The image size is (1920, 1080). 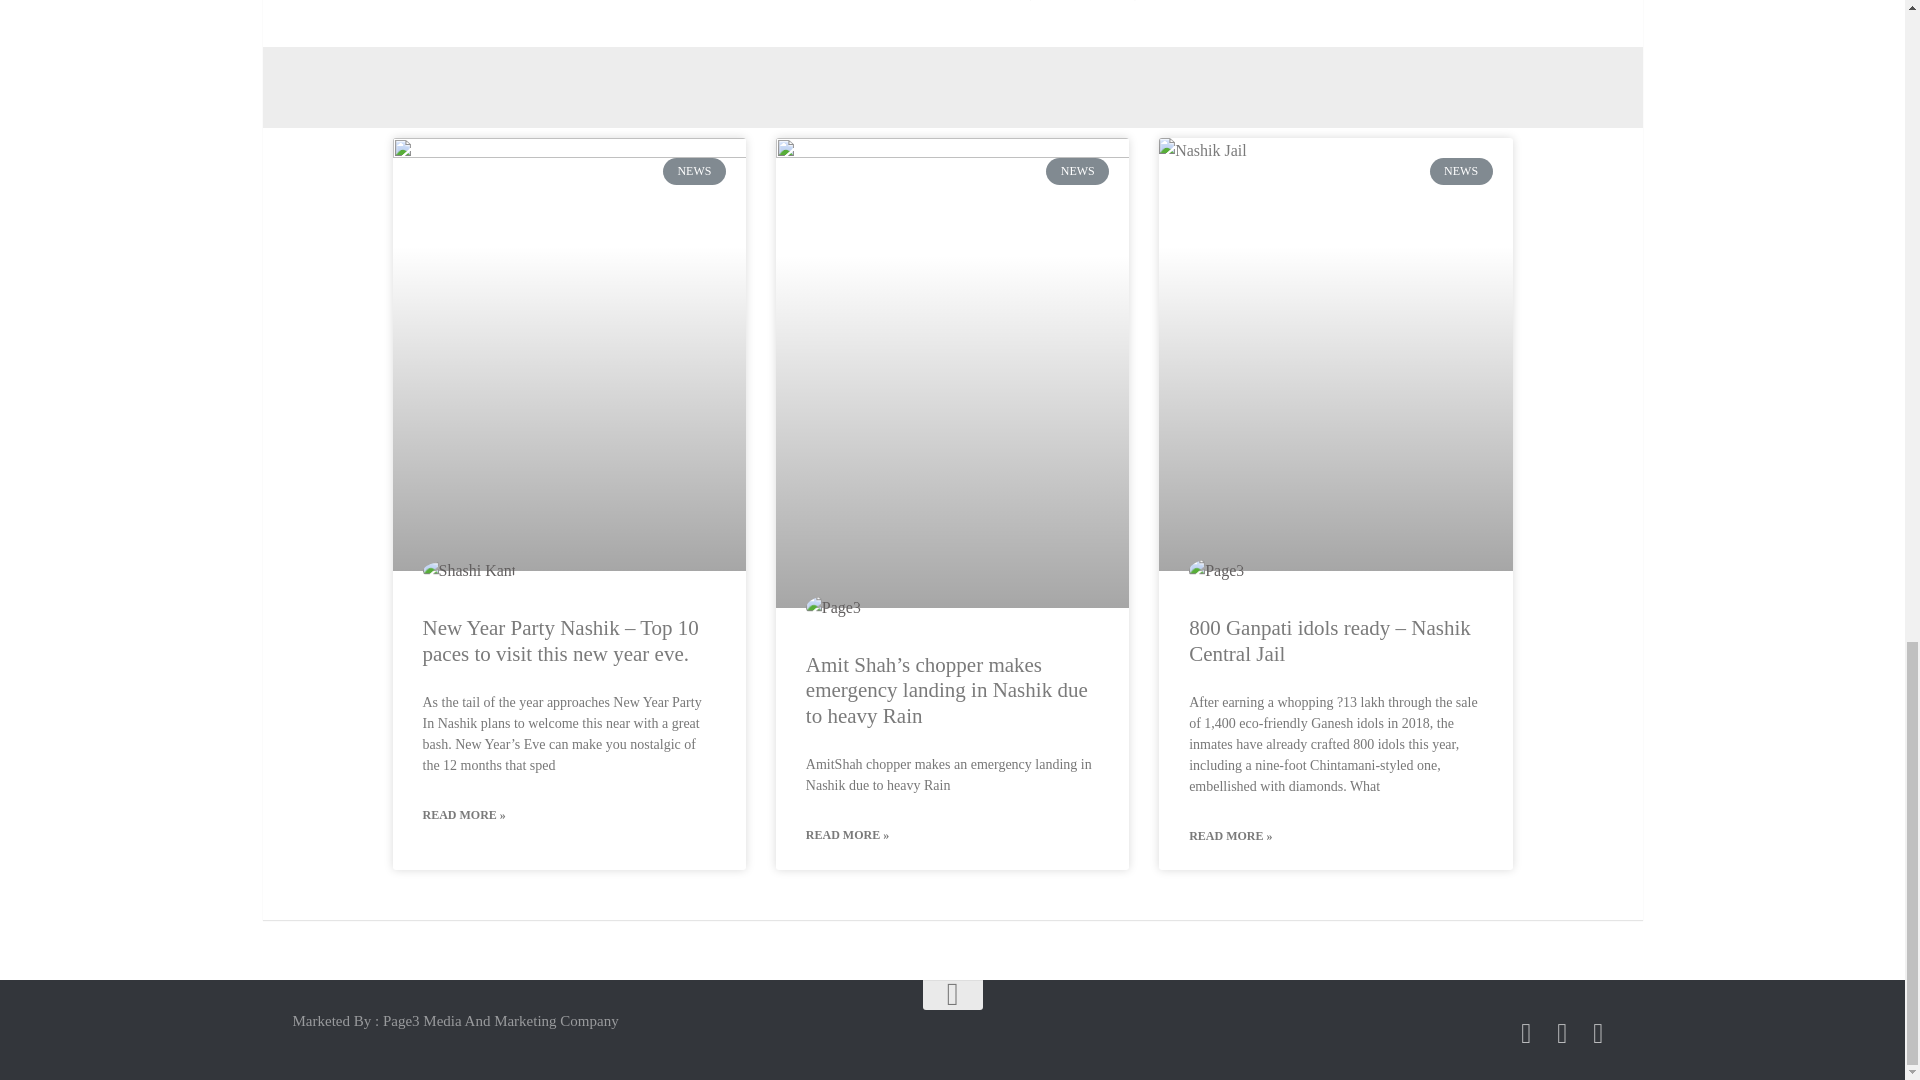 What do you see at coordinates (1598, 1033) in the screenshot?
I see `Follow us on Youtube` at bounding box center [1598, 1033].